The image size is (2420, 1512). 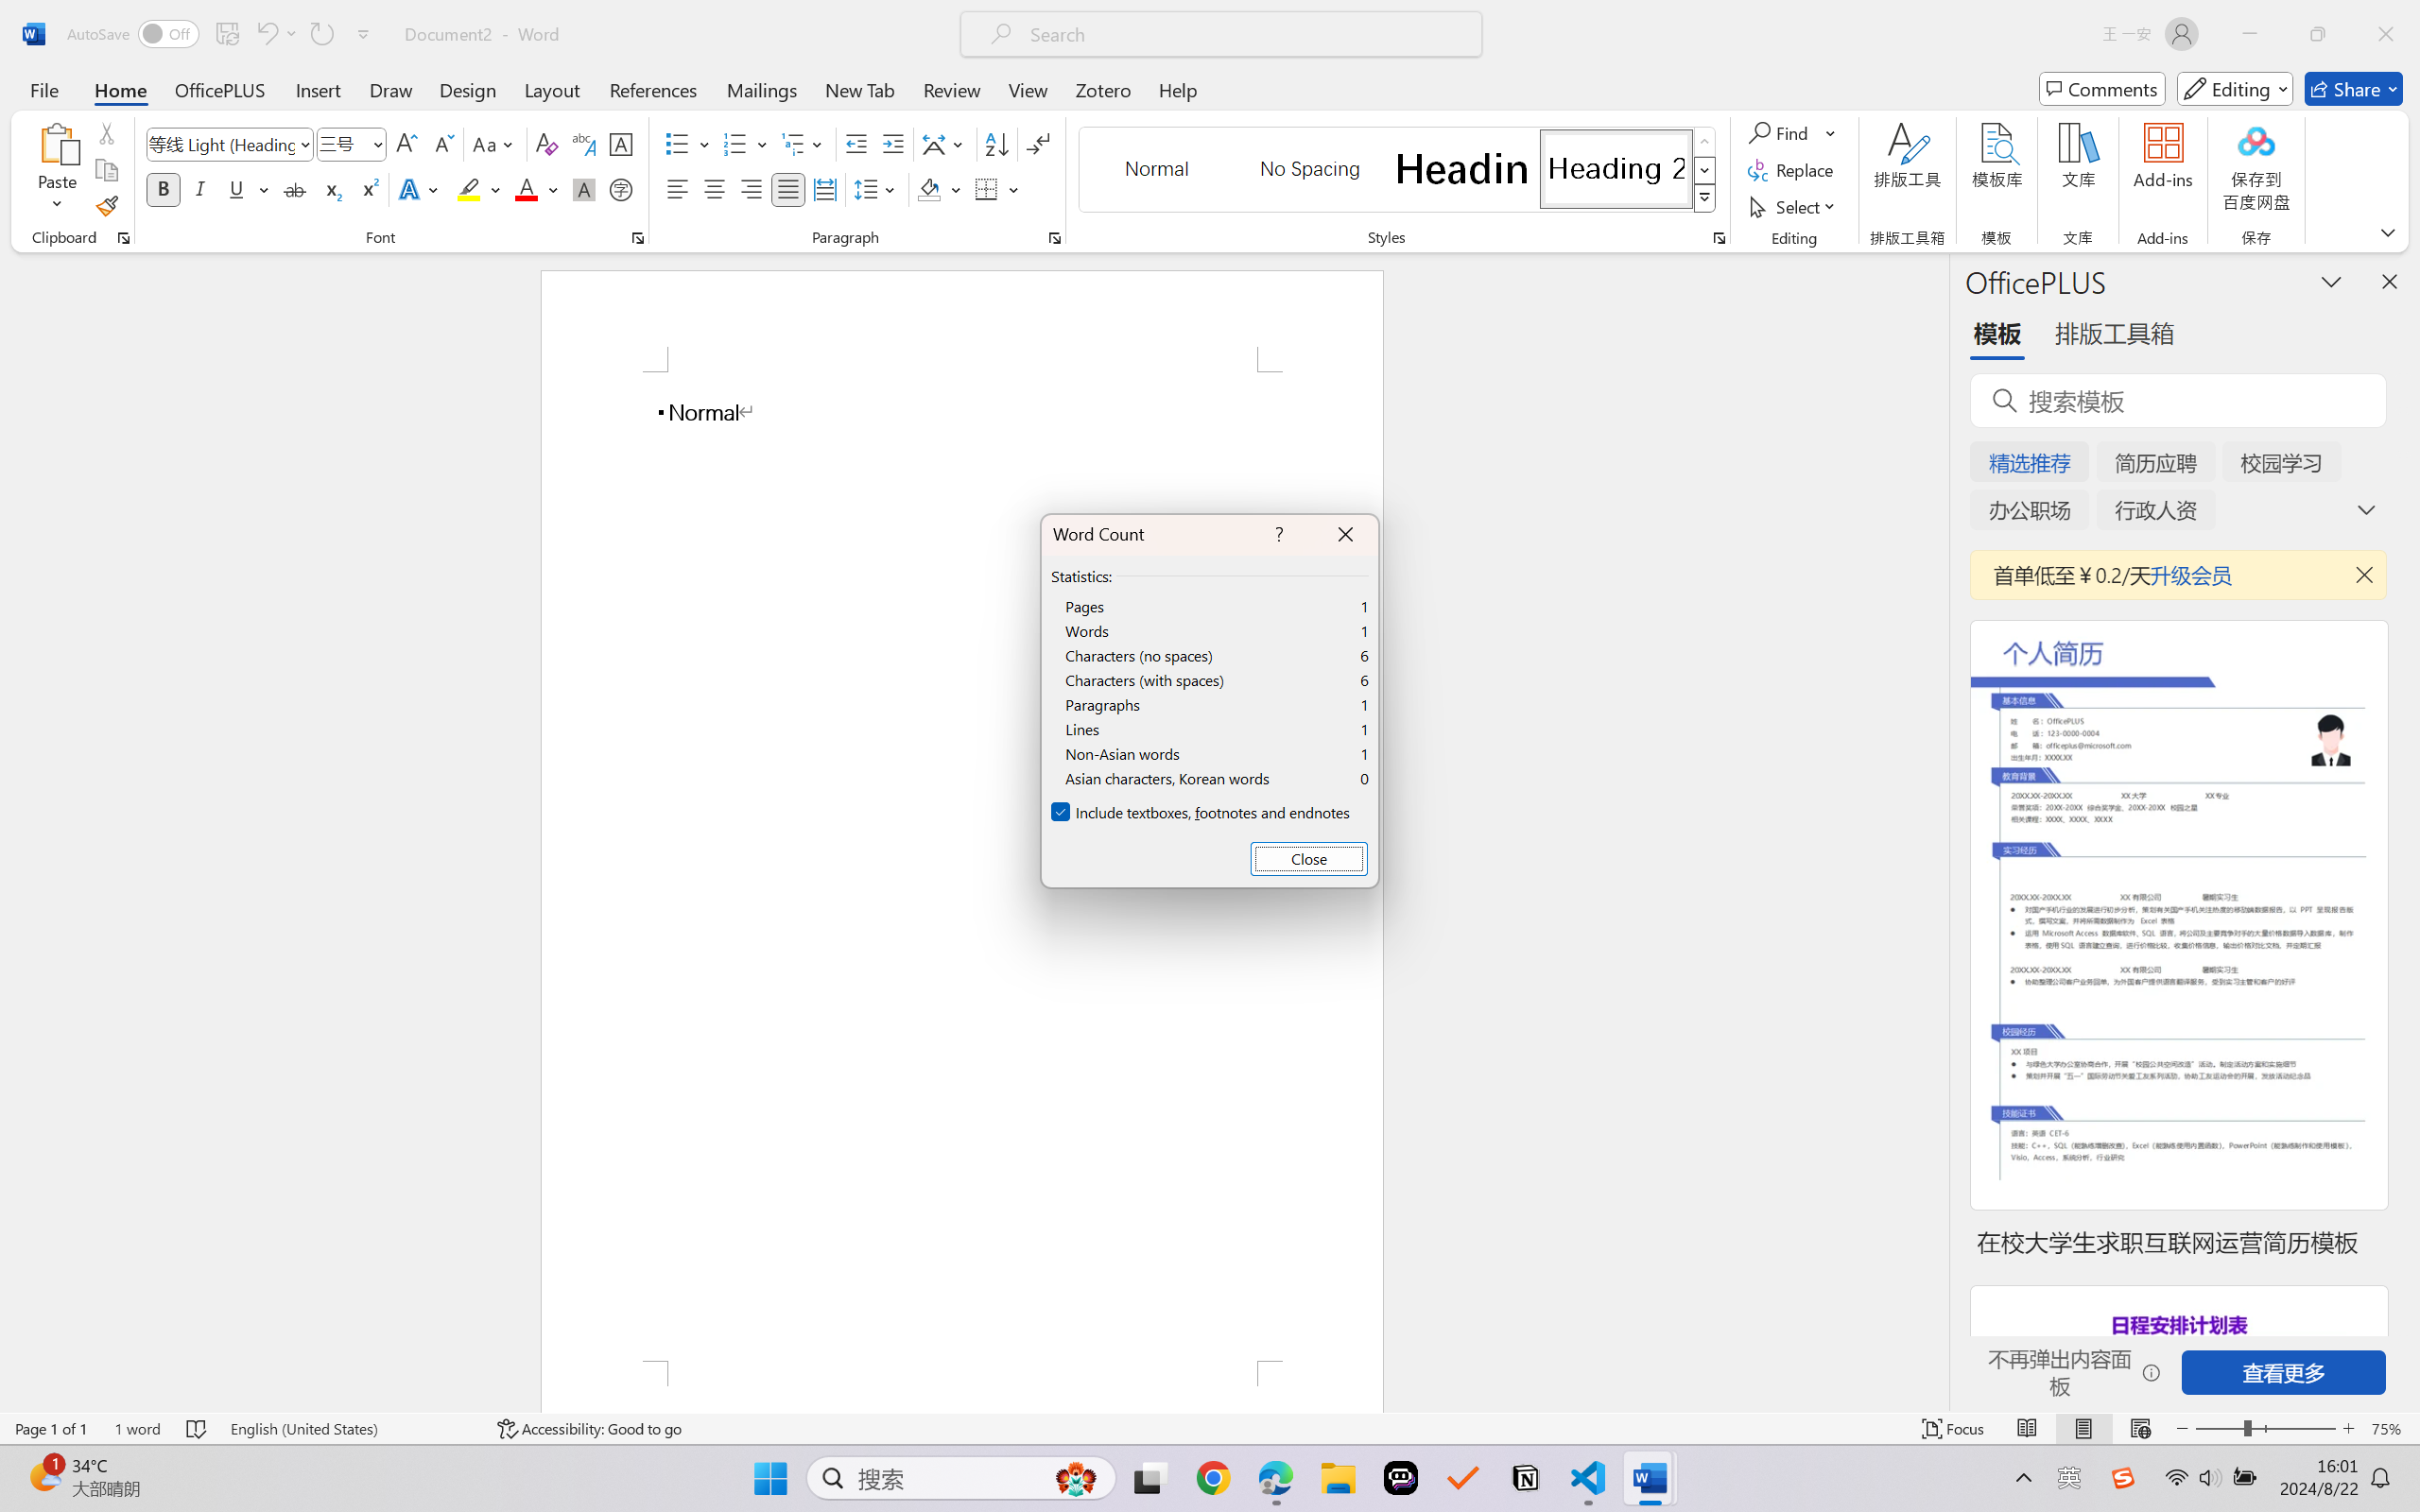 I want to click on Heading 1, so click(x=1462, y=168).